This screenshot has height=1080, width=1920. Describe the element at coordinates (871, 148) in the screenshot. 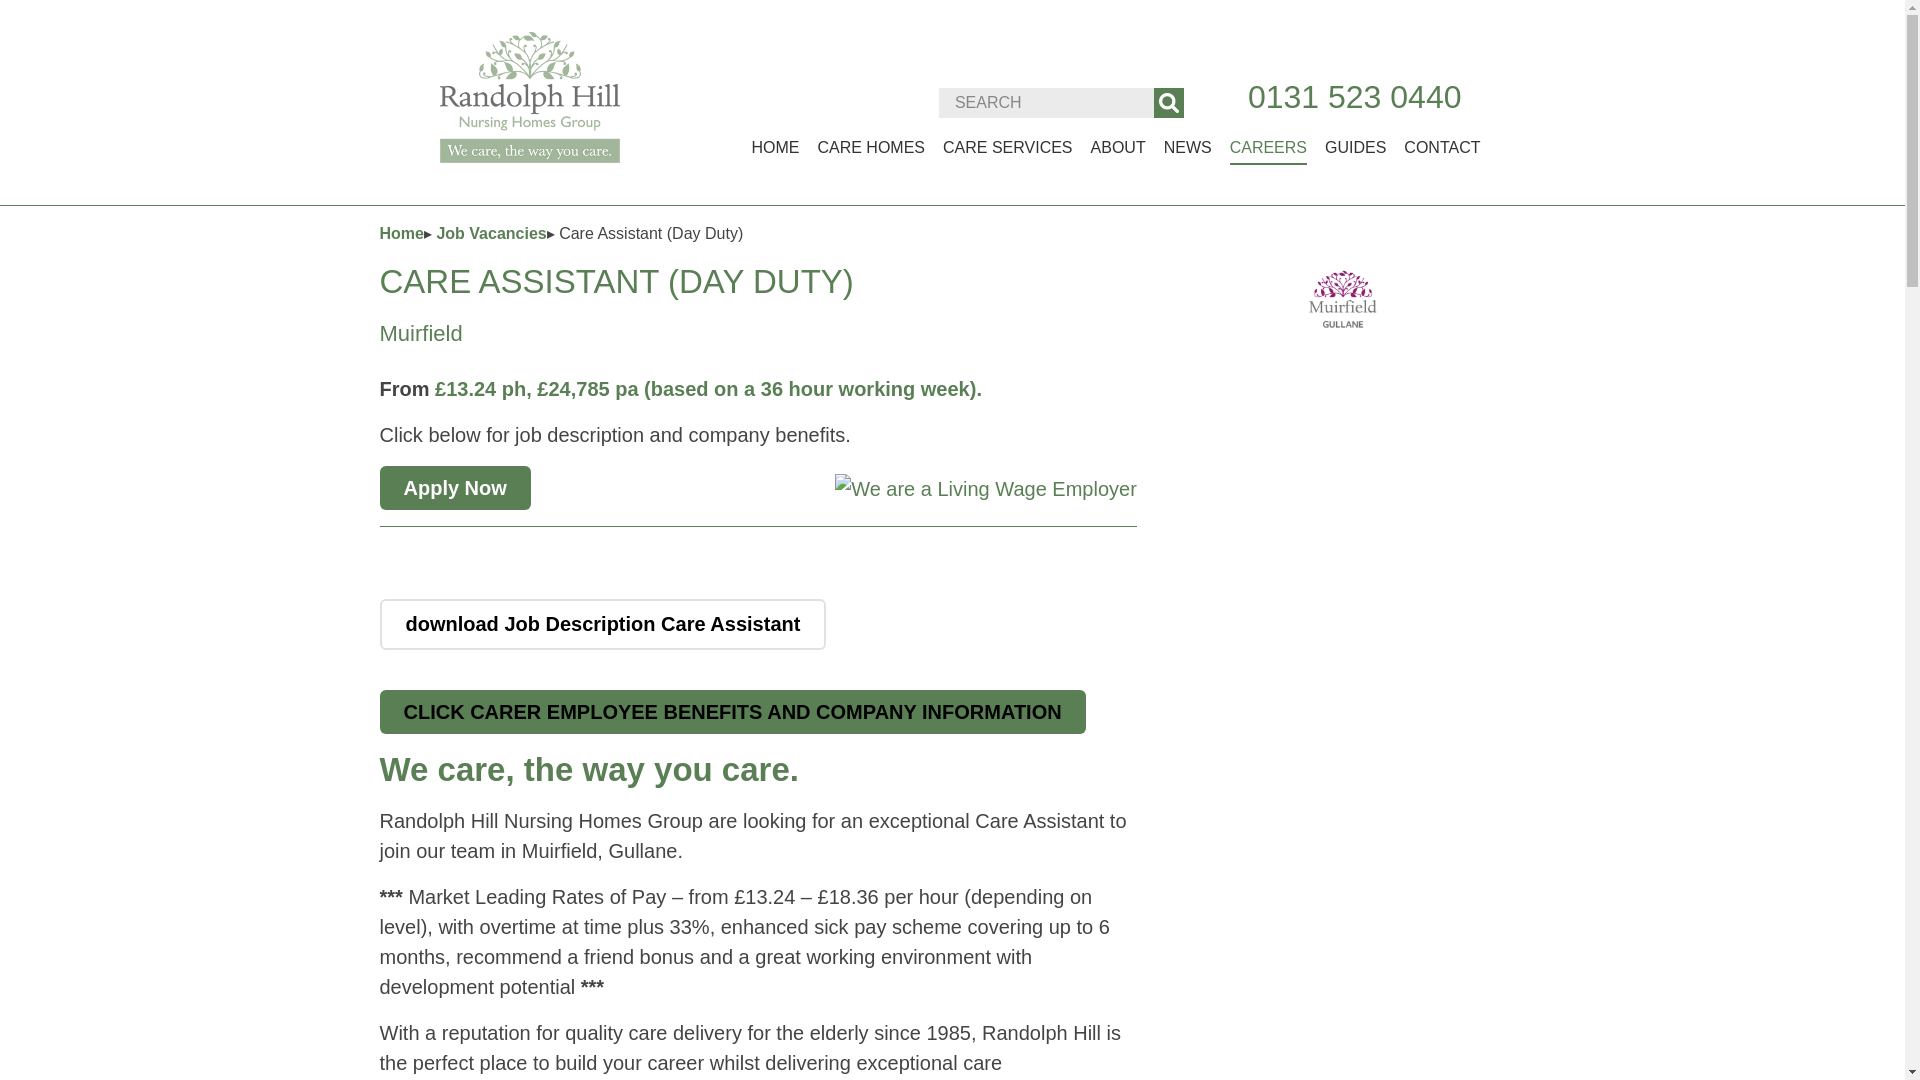

I see `CARE HOMES` at that location.